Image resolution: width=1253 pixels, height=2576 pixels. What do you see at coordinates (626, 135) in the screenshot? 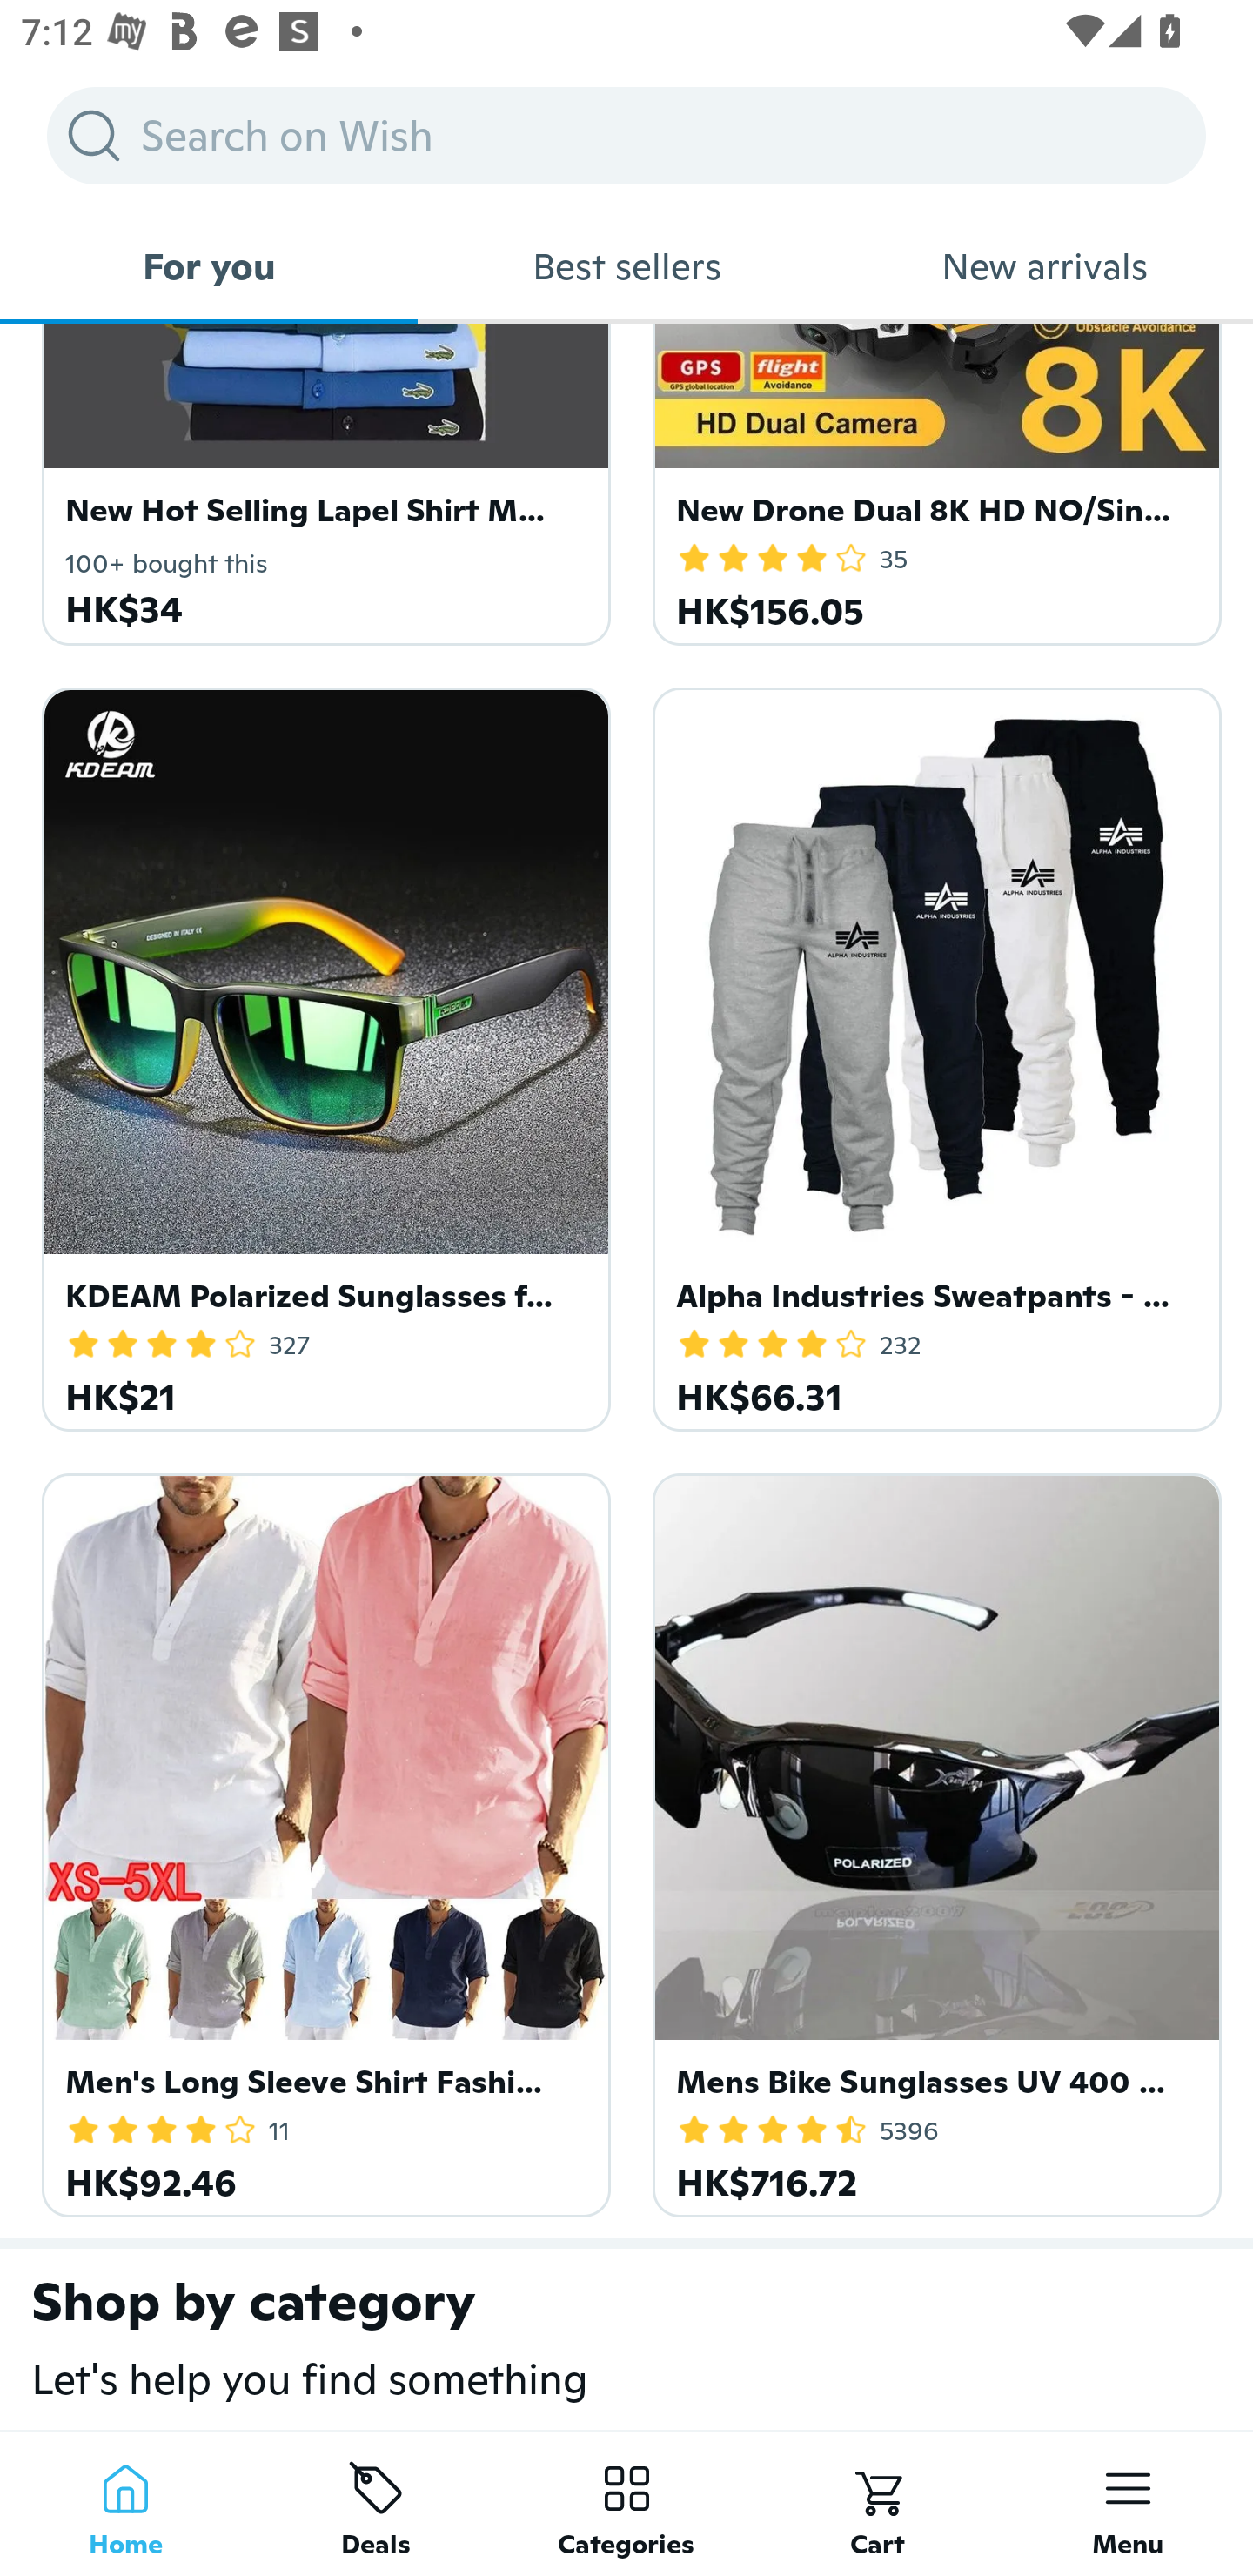
I see `Search on Wish` at bounding box center [626, 135].